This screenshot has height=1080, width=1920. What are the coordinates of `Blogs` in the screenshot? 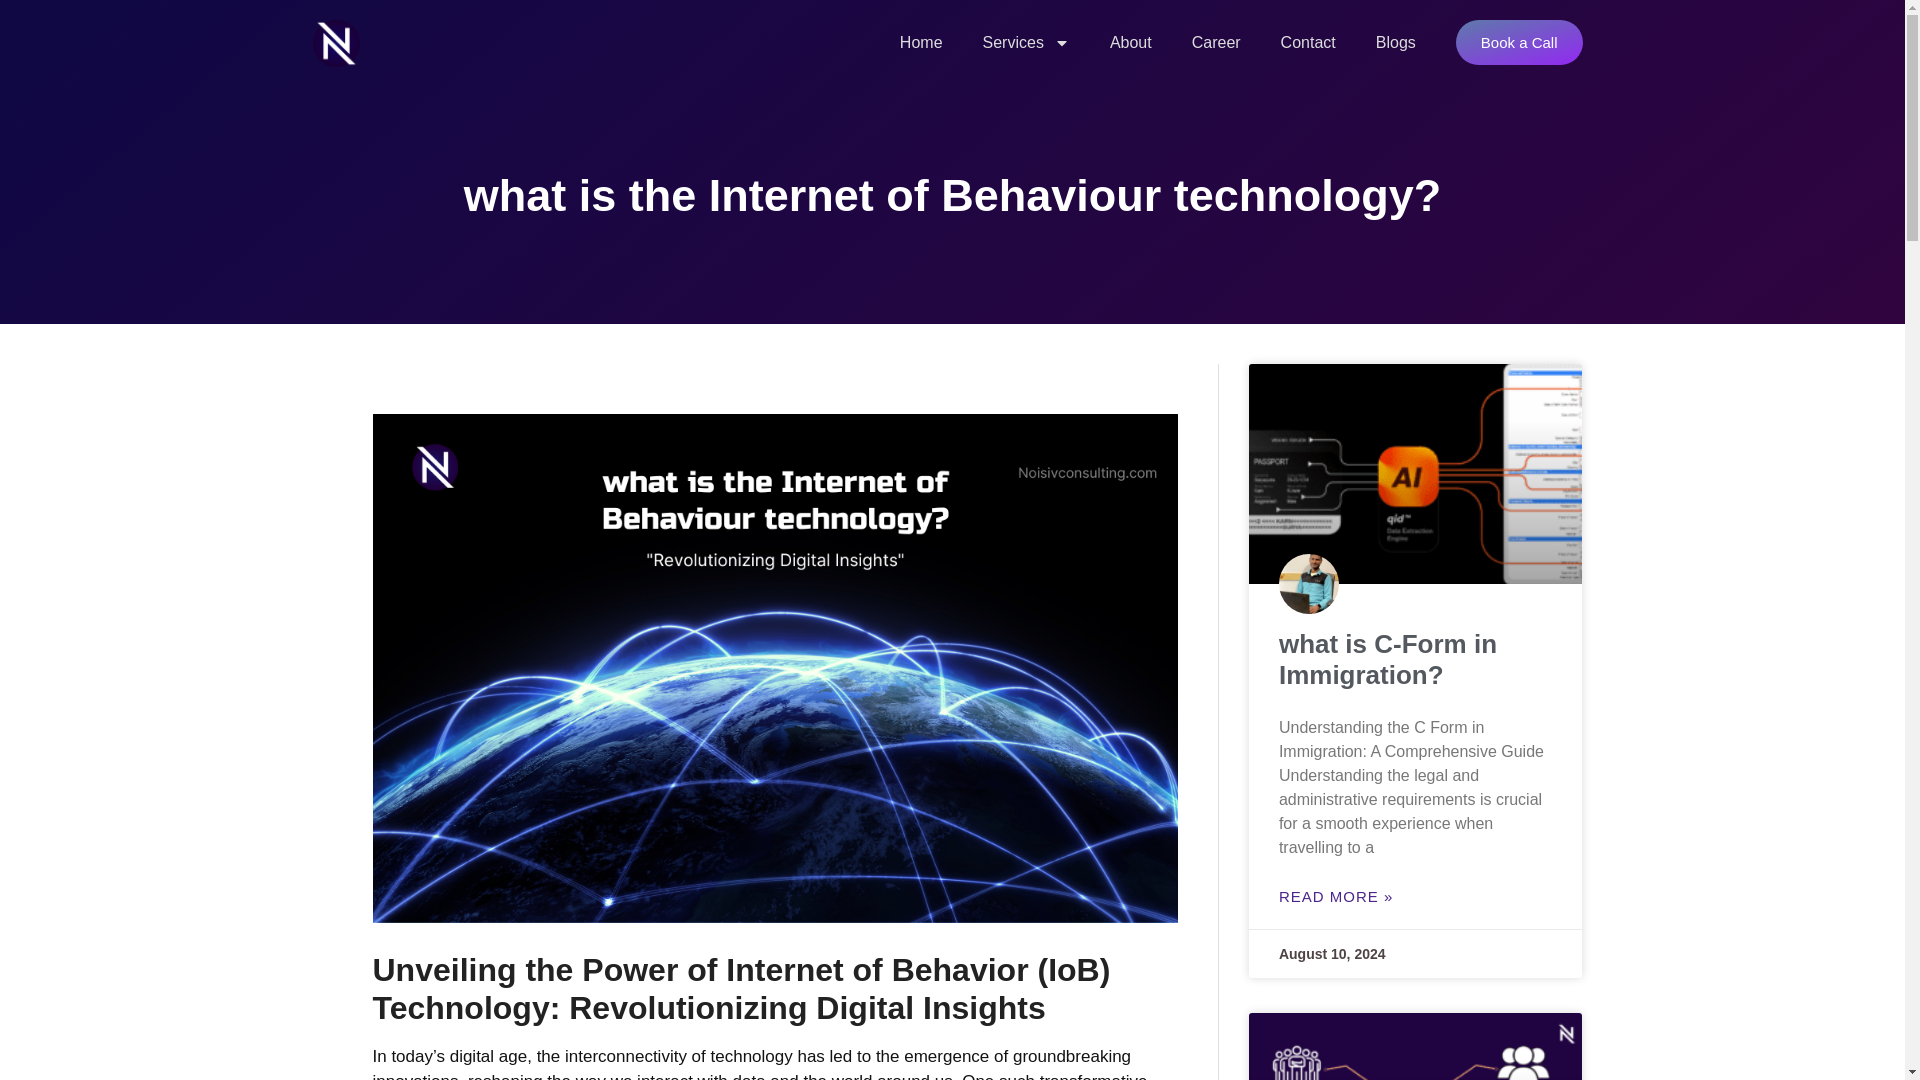 It's located at (1396, 42).